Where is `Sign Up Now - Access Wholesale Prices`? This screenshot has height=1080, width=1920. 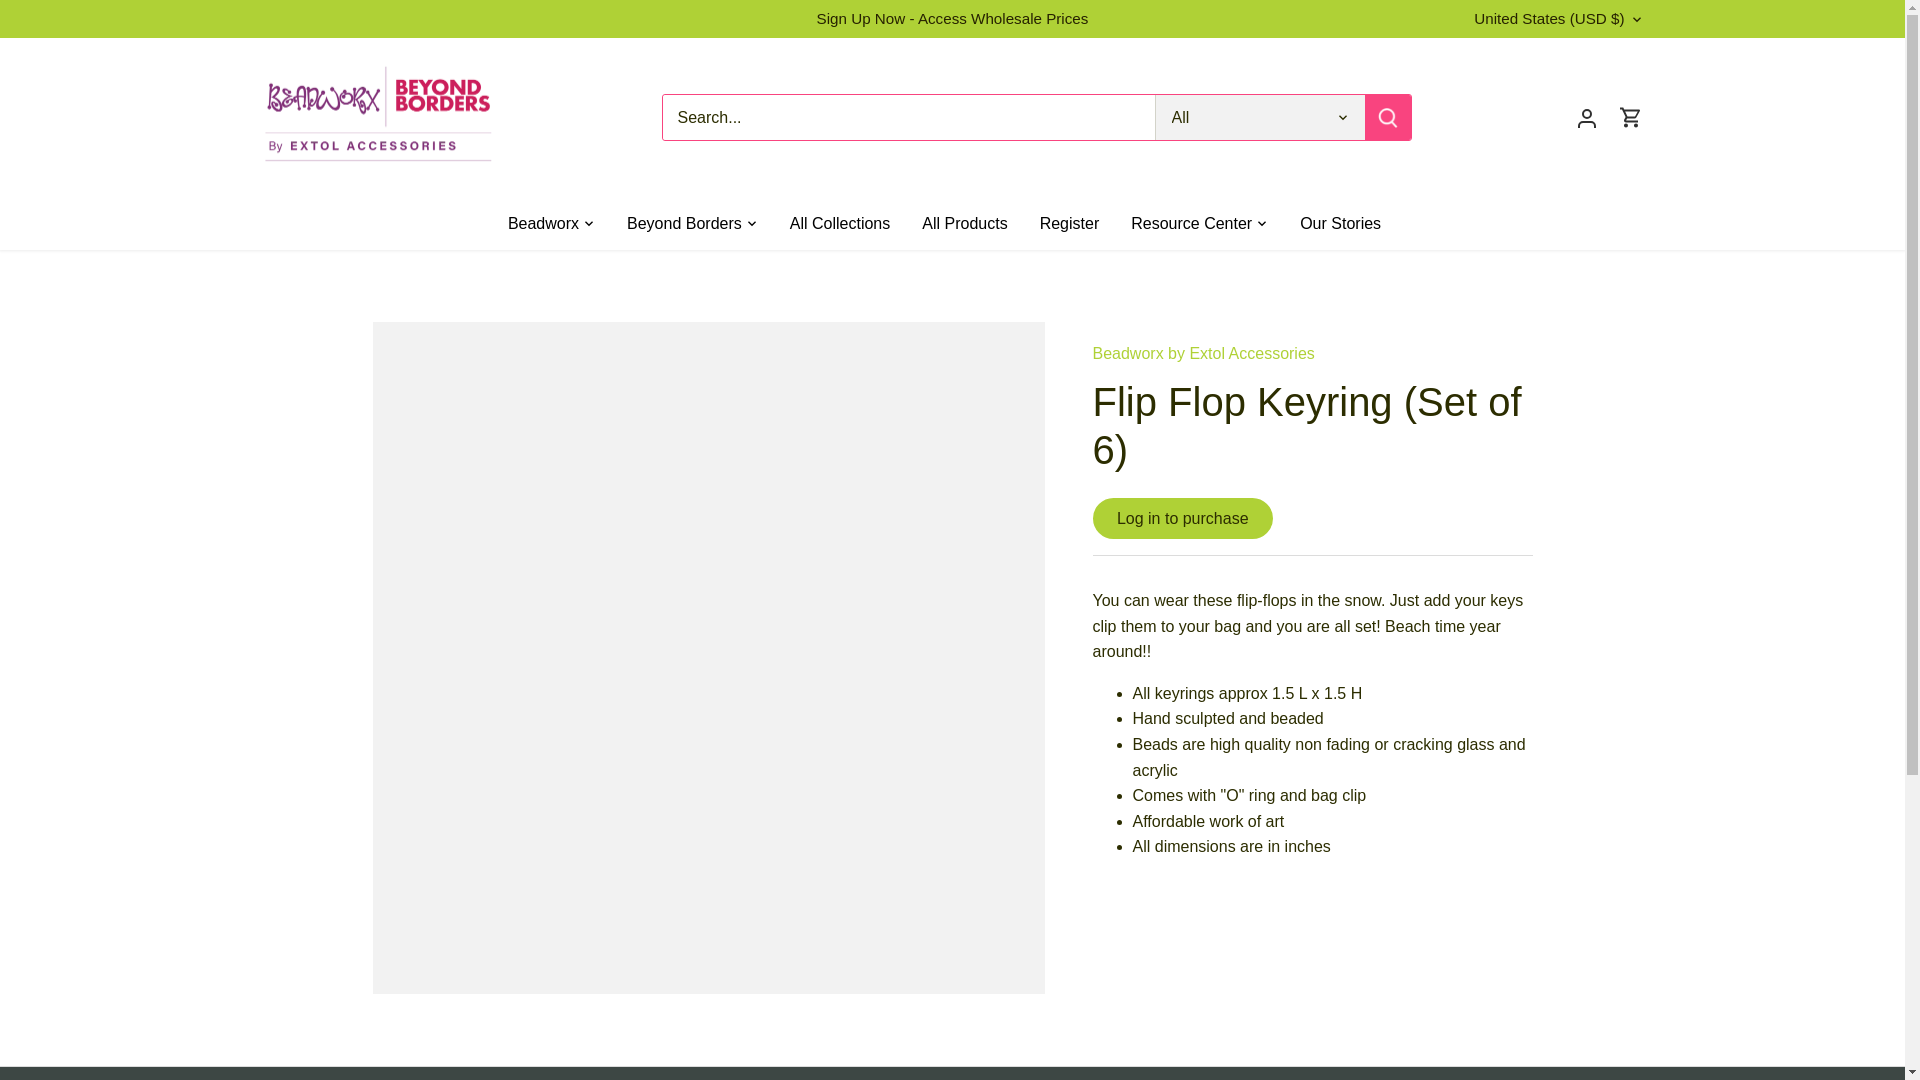
Sign Up Now - Access Wholesale Prices is located at coordinates (952, 18).